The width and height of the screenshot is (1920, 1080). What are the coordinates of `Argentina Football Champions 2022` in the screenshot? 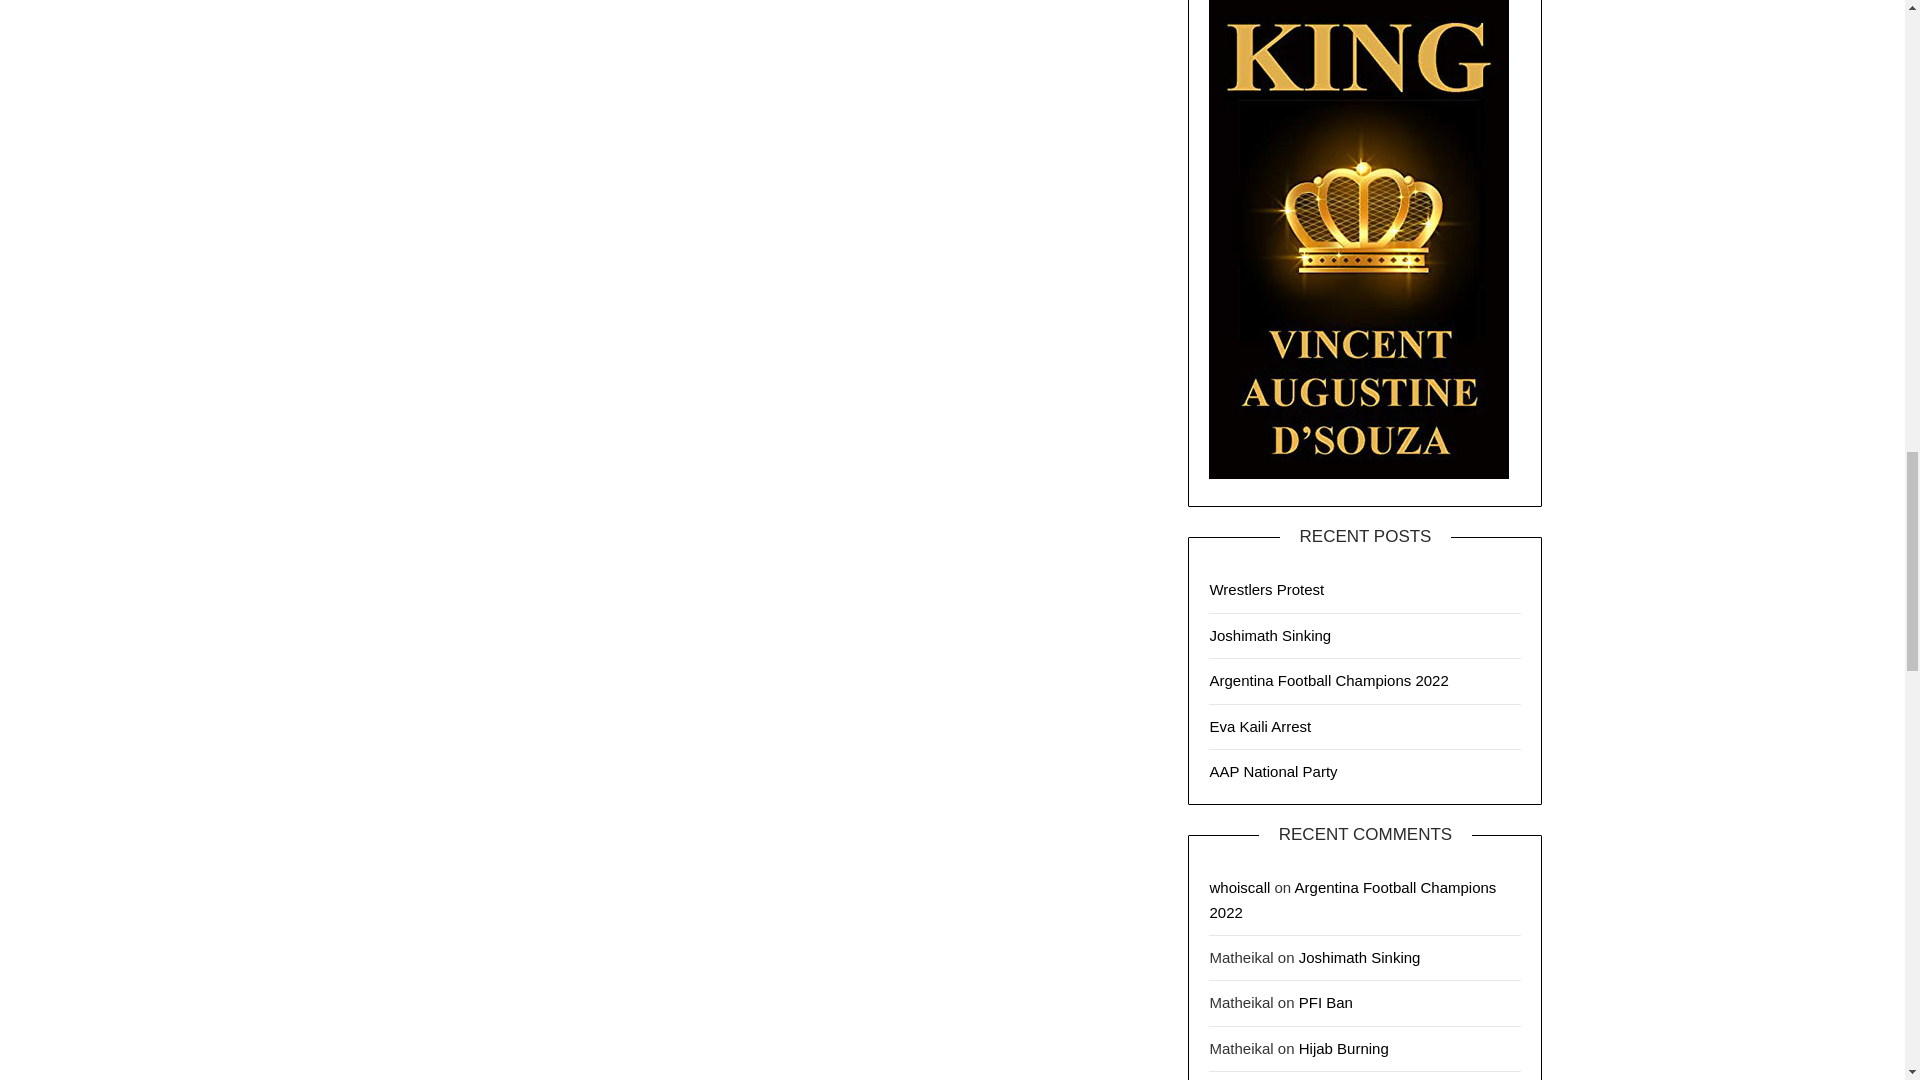 It's located at (1352, 900).